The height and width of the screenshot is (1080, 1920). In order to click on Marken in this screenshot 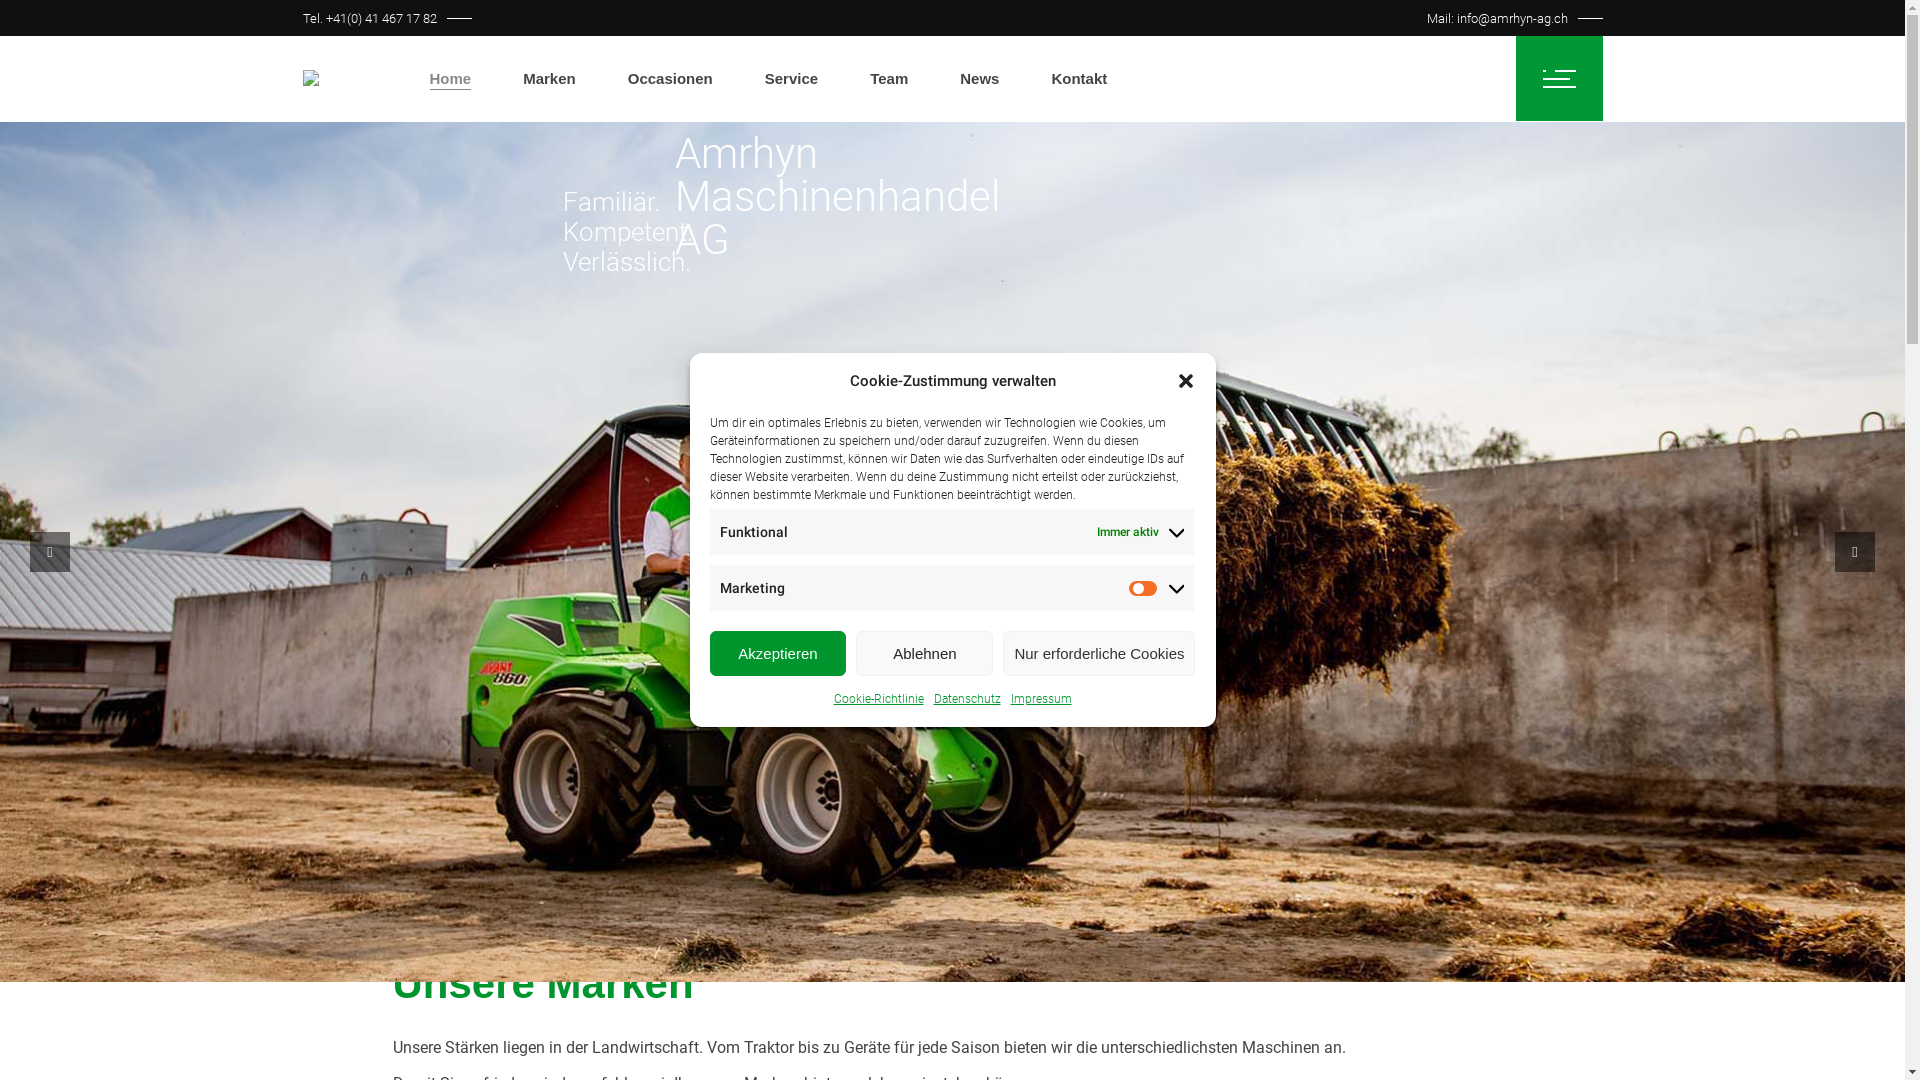, I will do `click(550, 78)`.